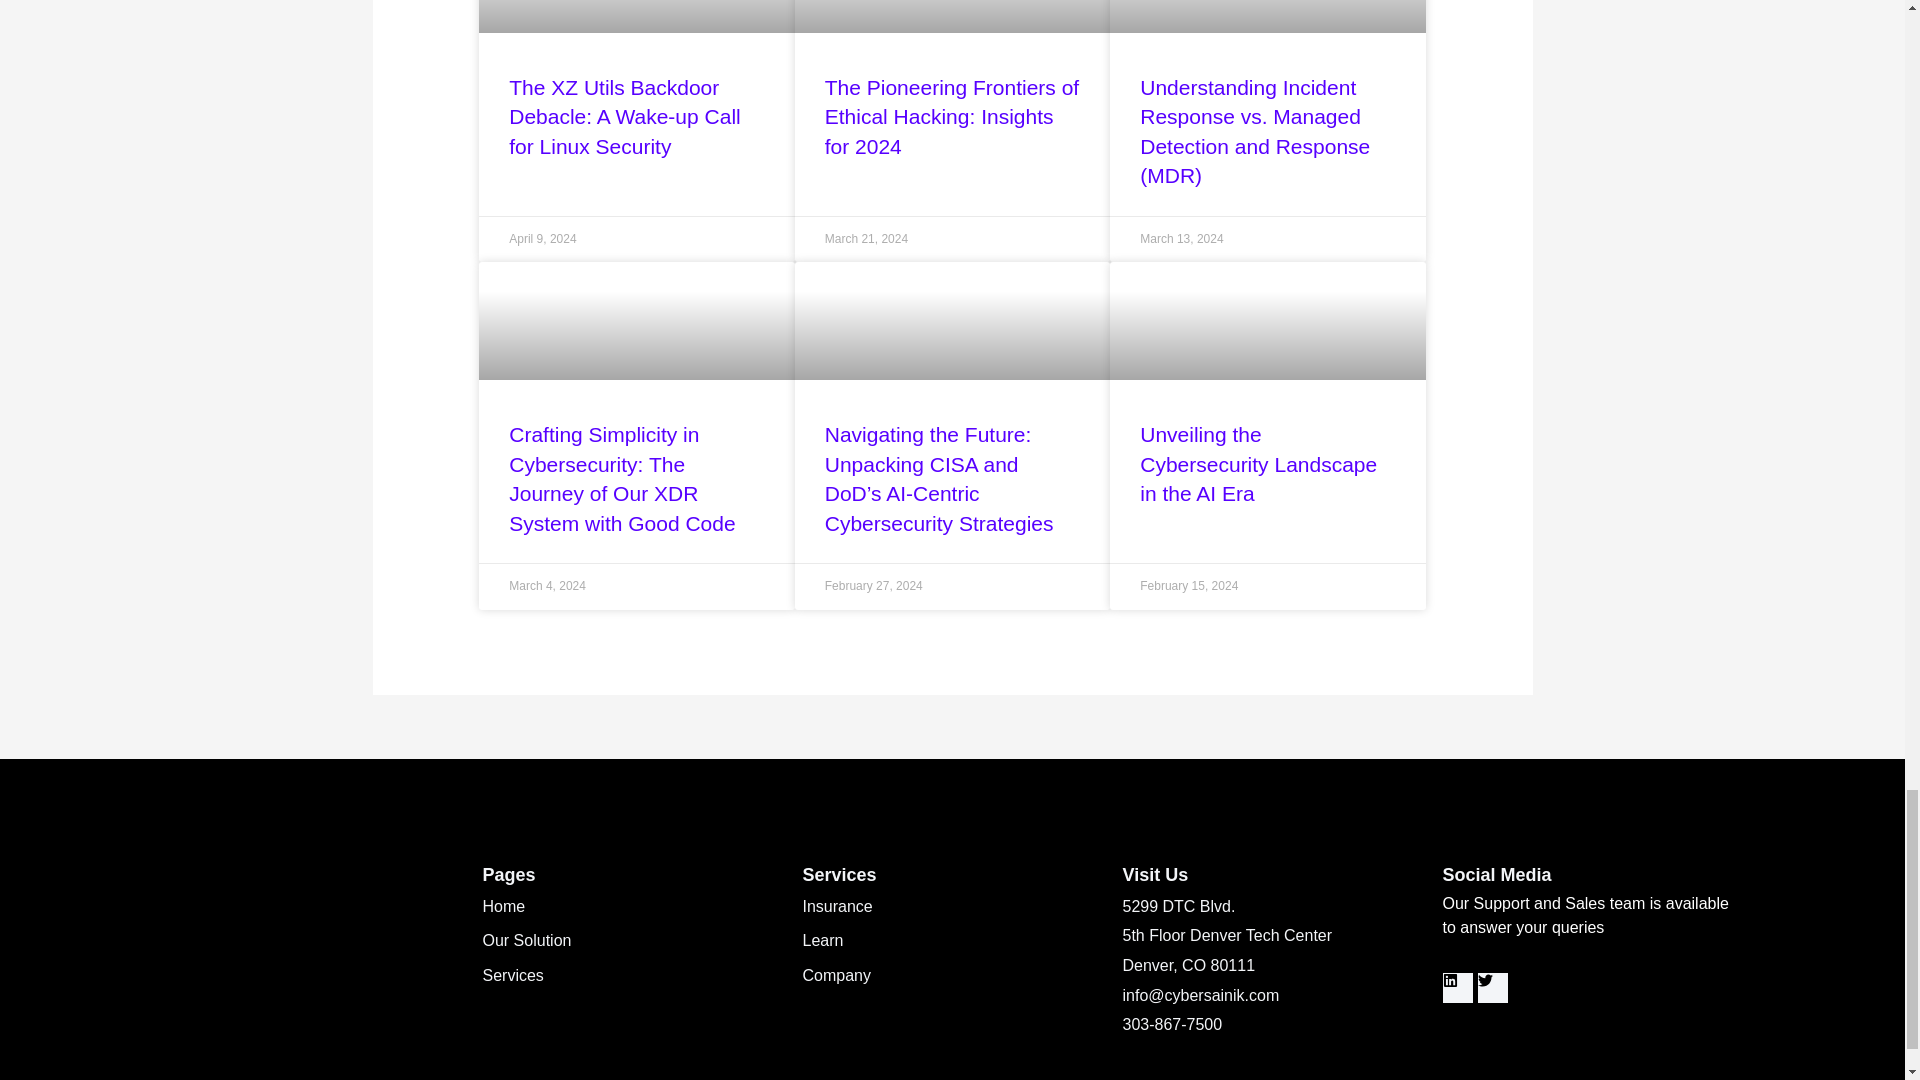 The image size is (1920, 1080). What do you see at coordinates (952, 976) in the screenshot?
I see `Company` at bounding box center [952, 976].